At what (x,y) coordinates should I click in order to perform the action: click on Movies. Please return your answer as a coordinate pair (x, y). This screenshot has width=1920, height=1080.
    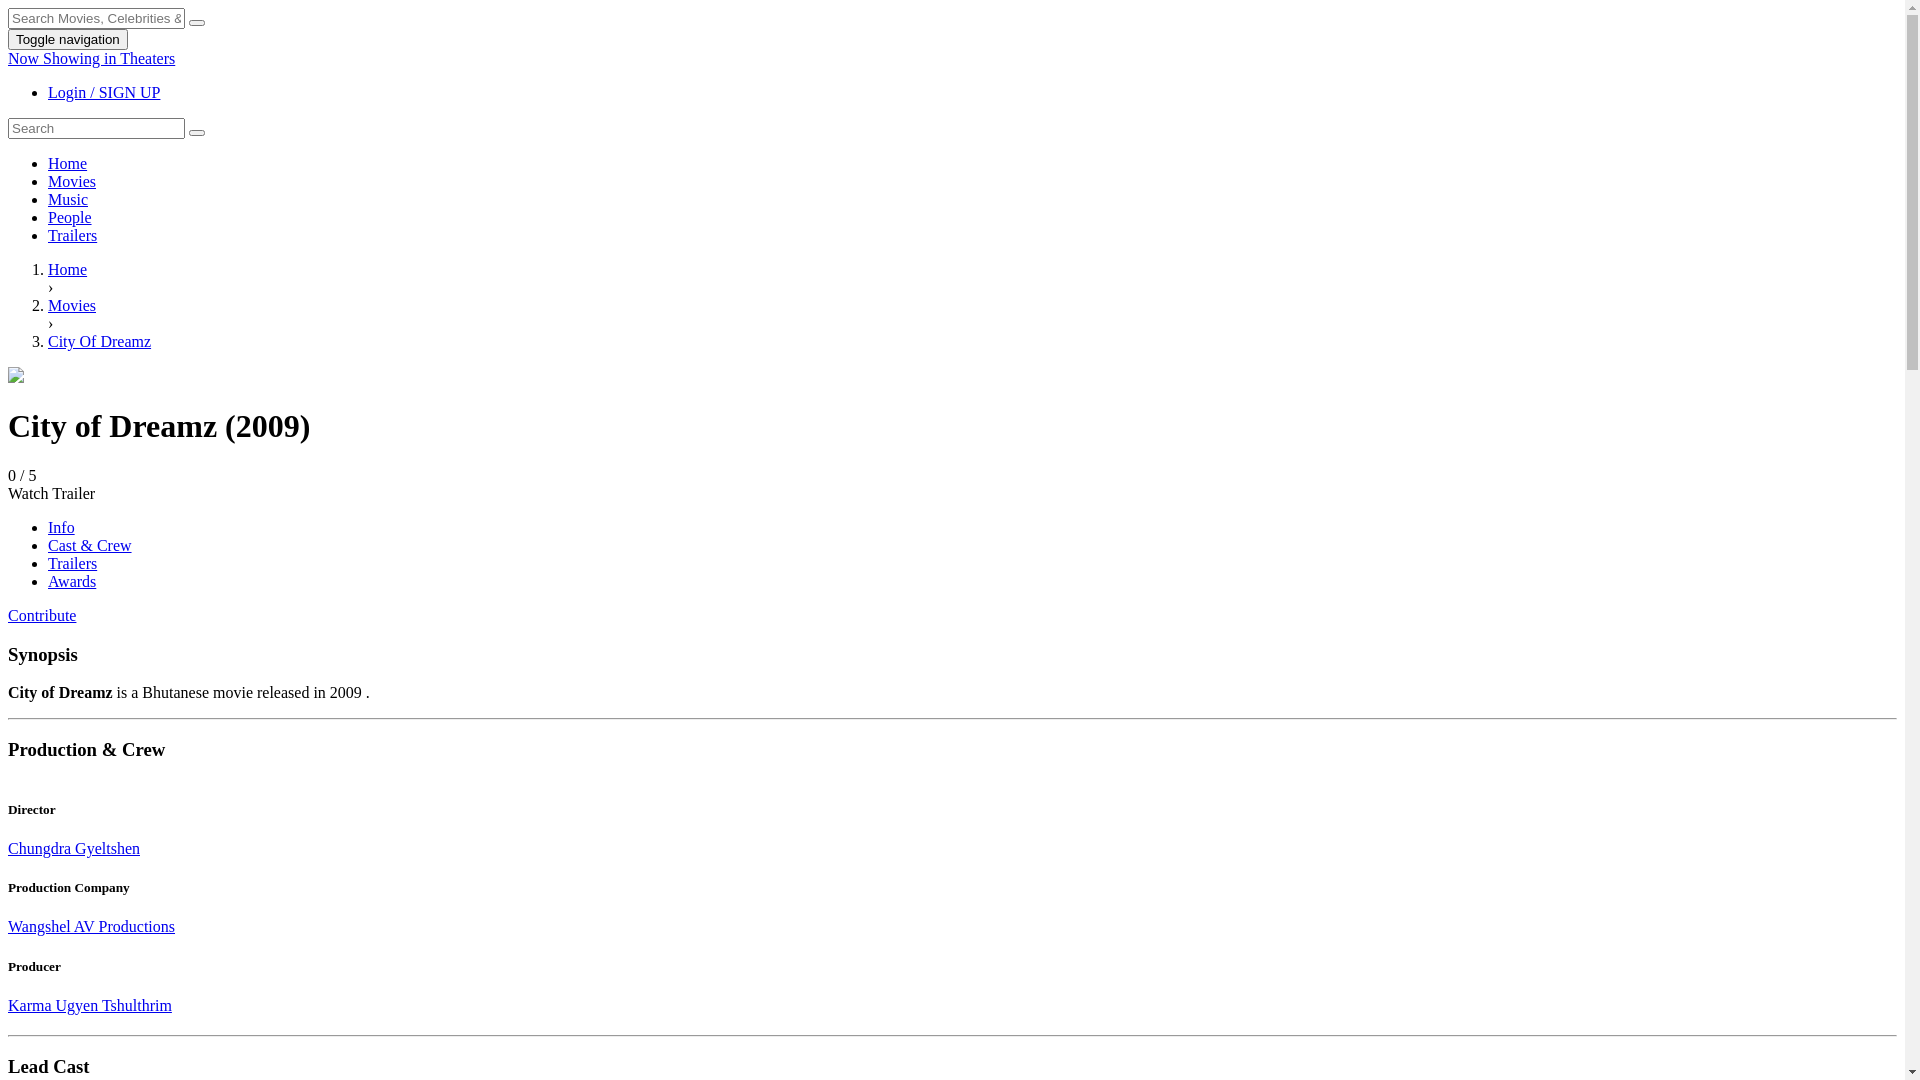
    Looking at the image, I should click on (72, 182).